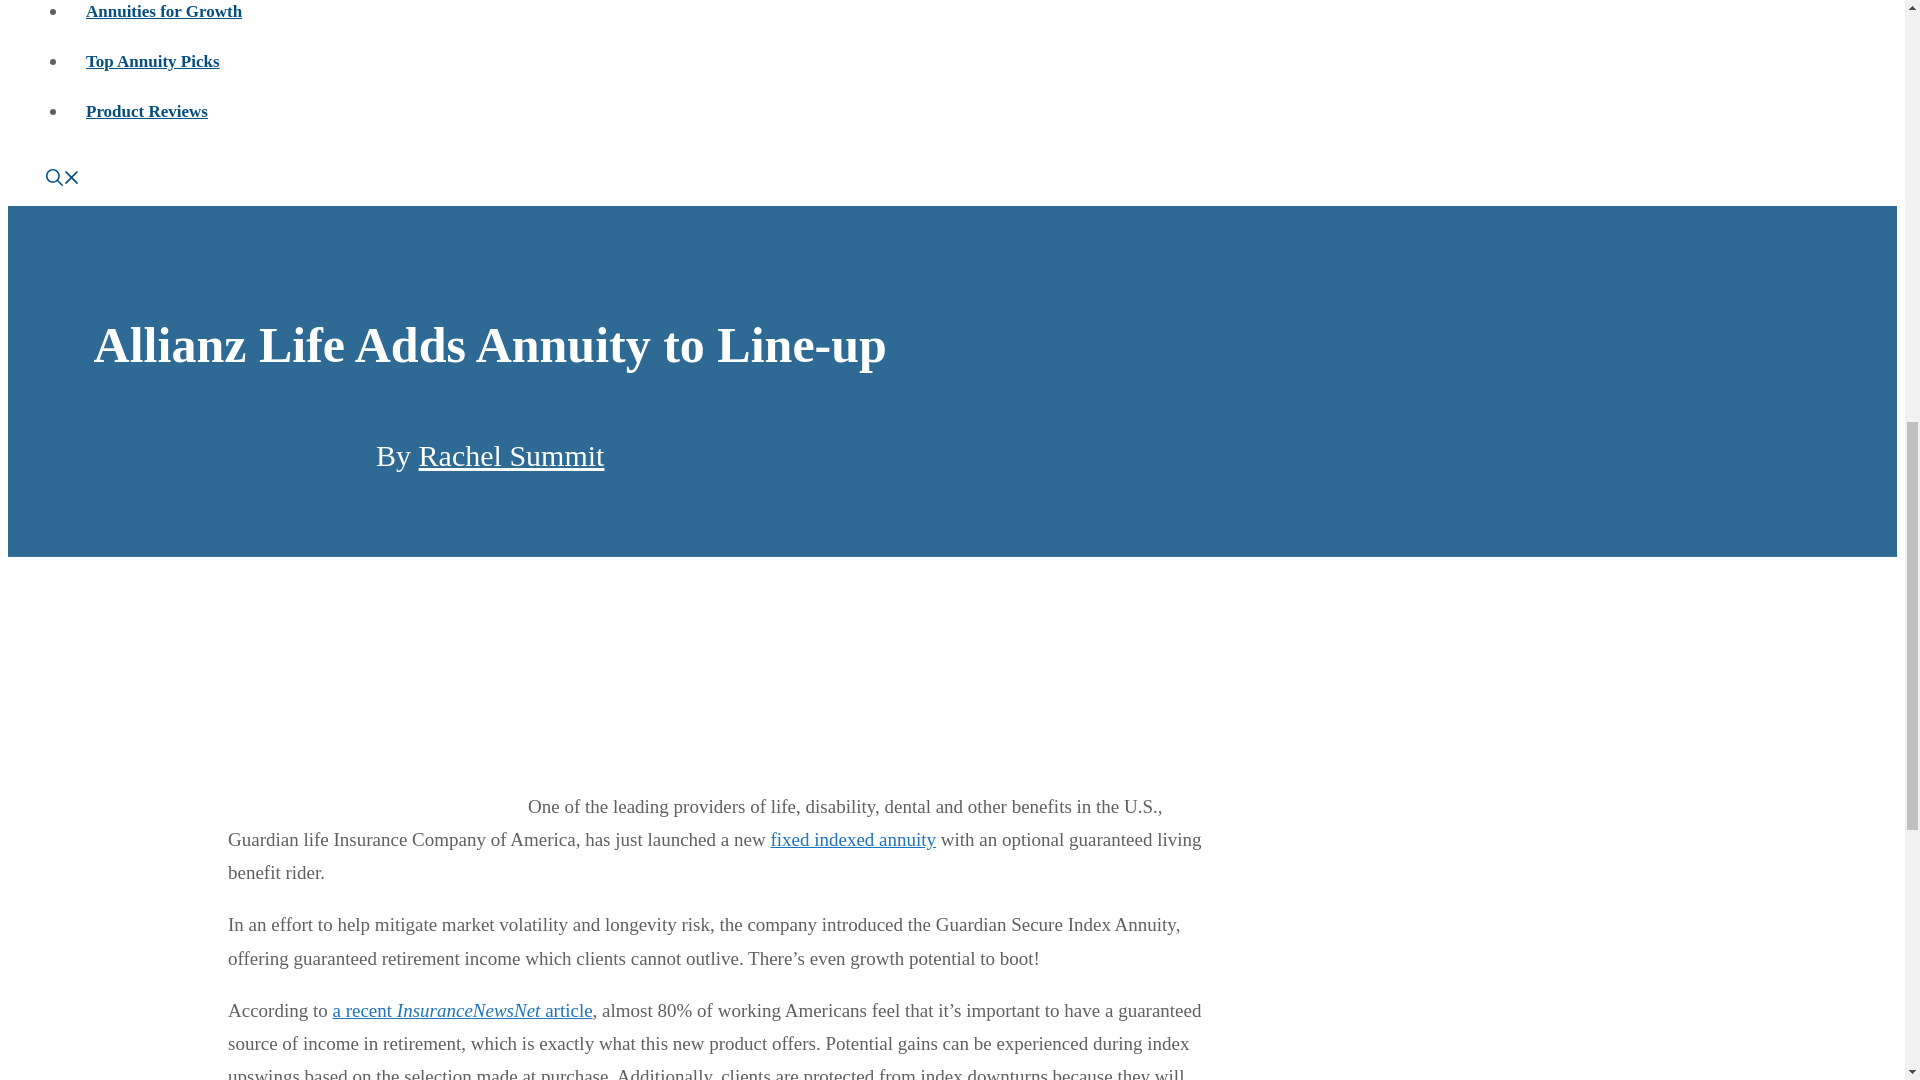 The height and width of the screenshot is (1080, 1920). What do you see at coordinates (152, 61) in the screenshot?
I see `Top Annuity Picks` at bounding box center [152, 61].